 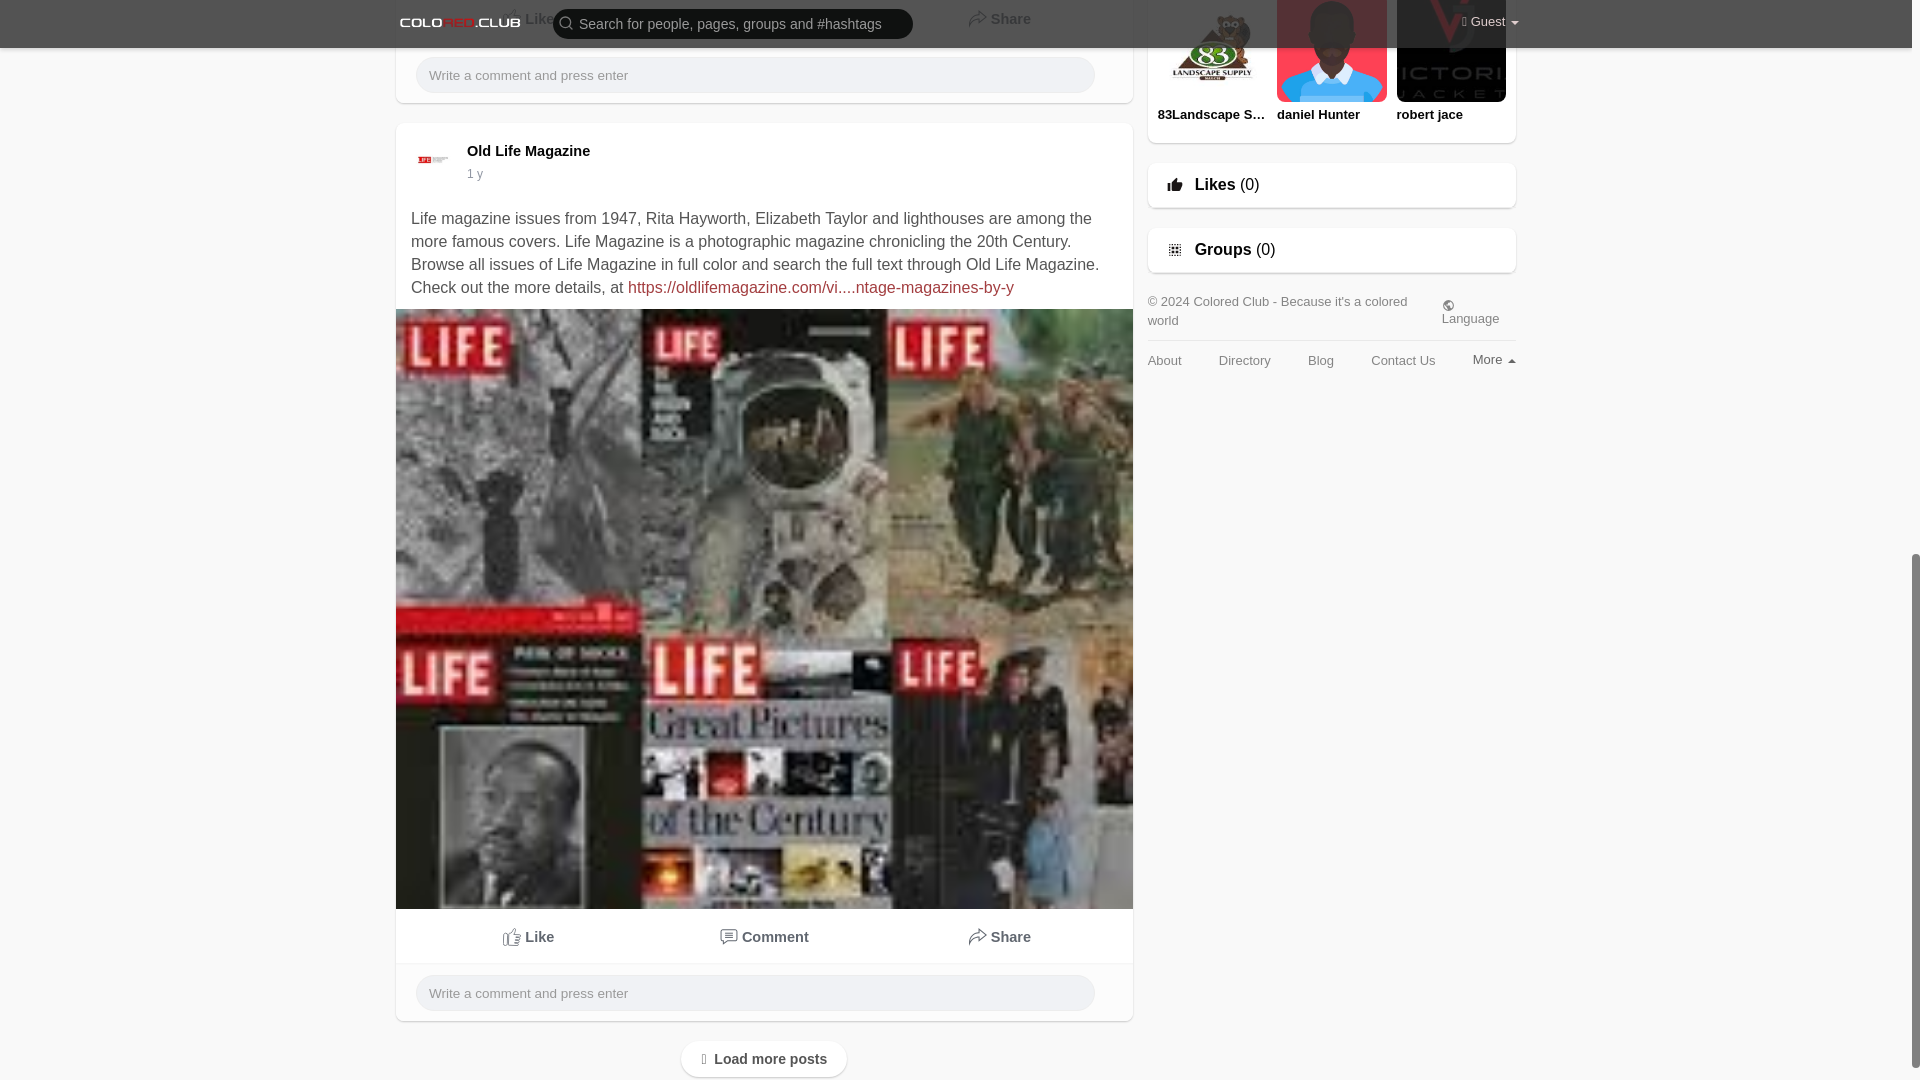 What do you see at coordinates (765, 937) in the screenshot?
I see `Comments` at bounding box center [765, 937].